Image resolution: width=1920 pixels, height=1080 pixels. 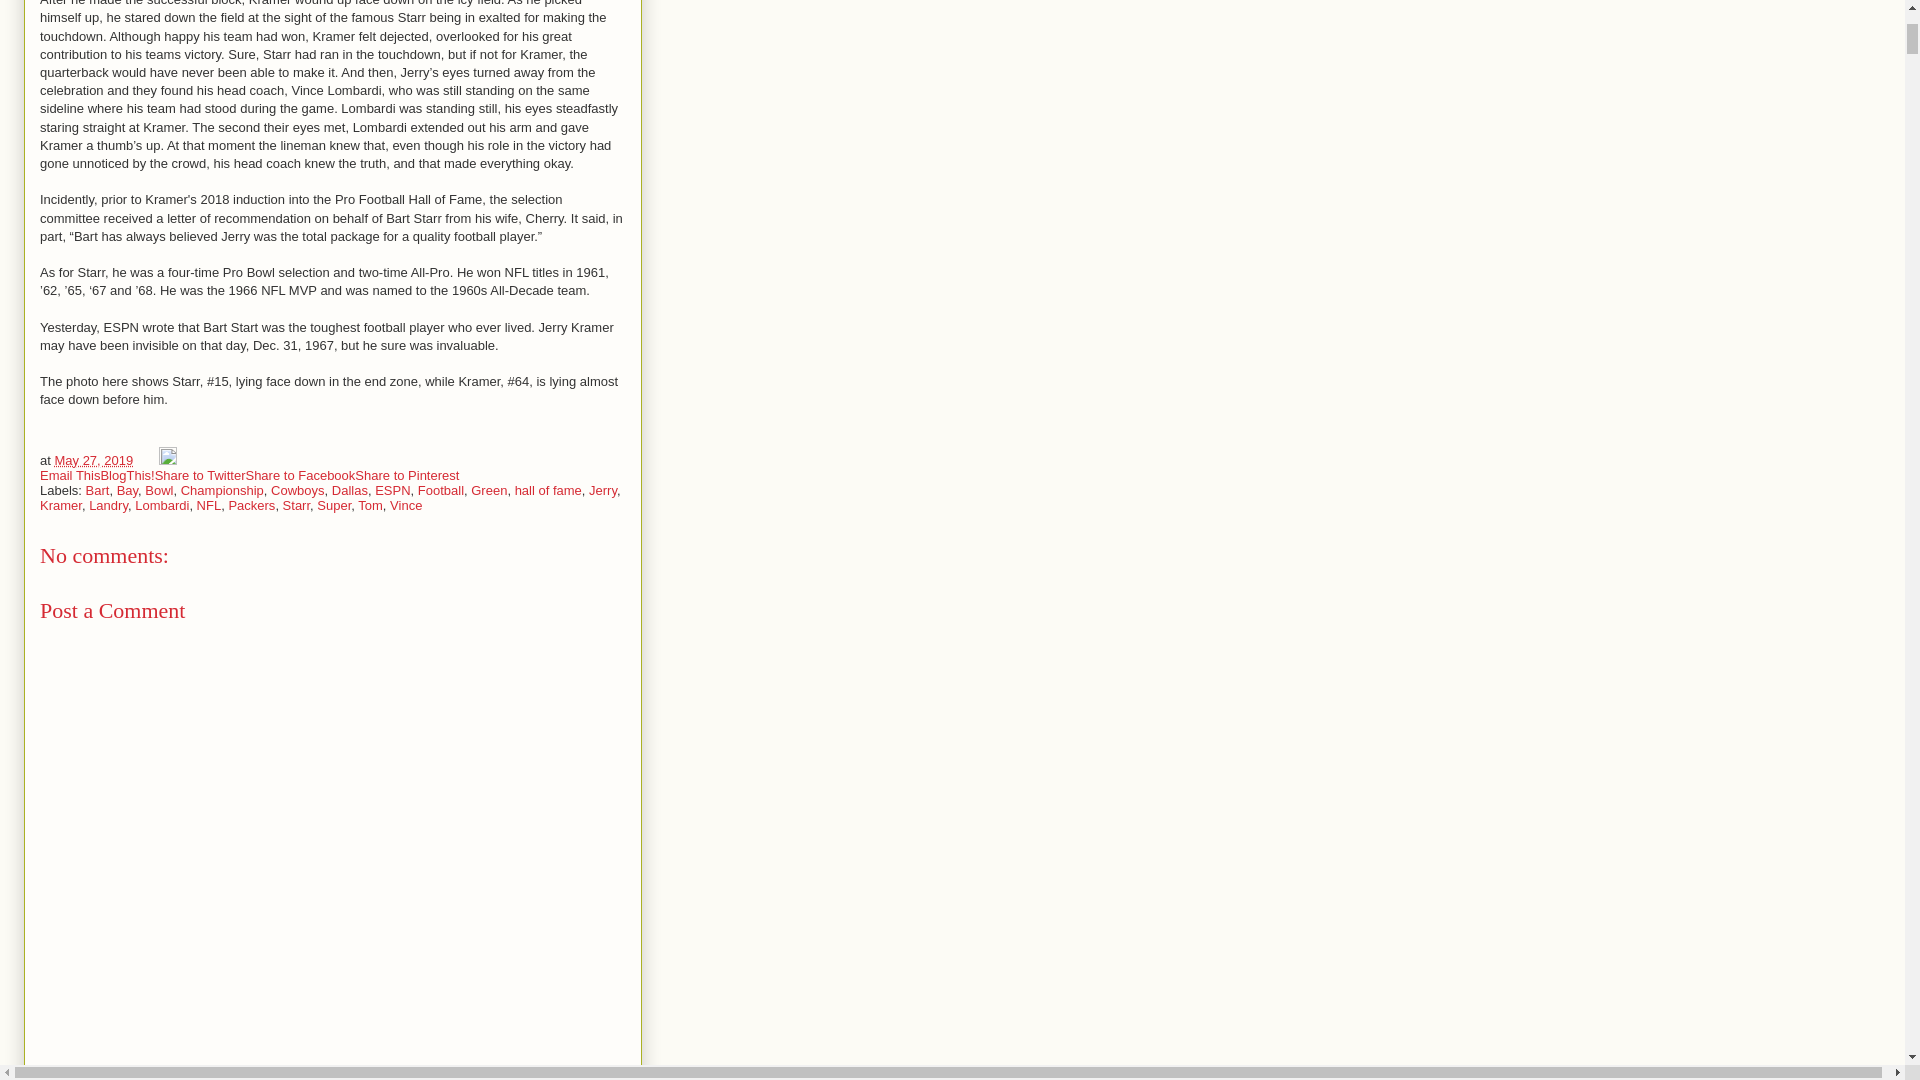 What do you see at coordinates (548, 490) in the screenshot?
I see `hall of fame` at bounding box center [548, 490].